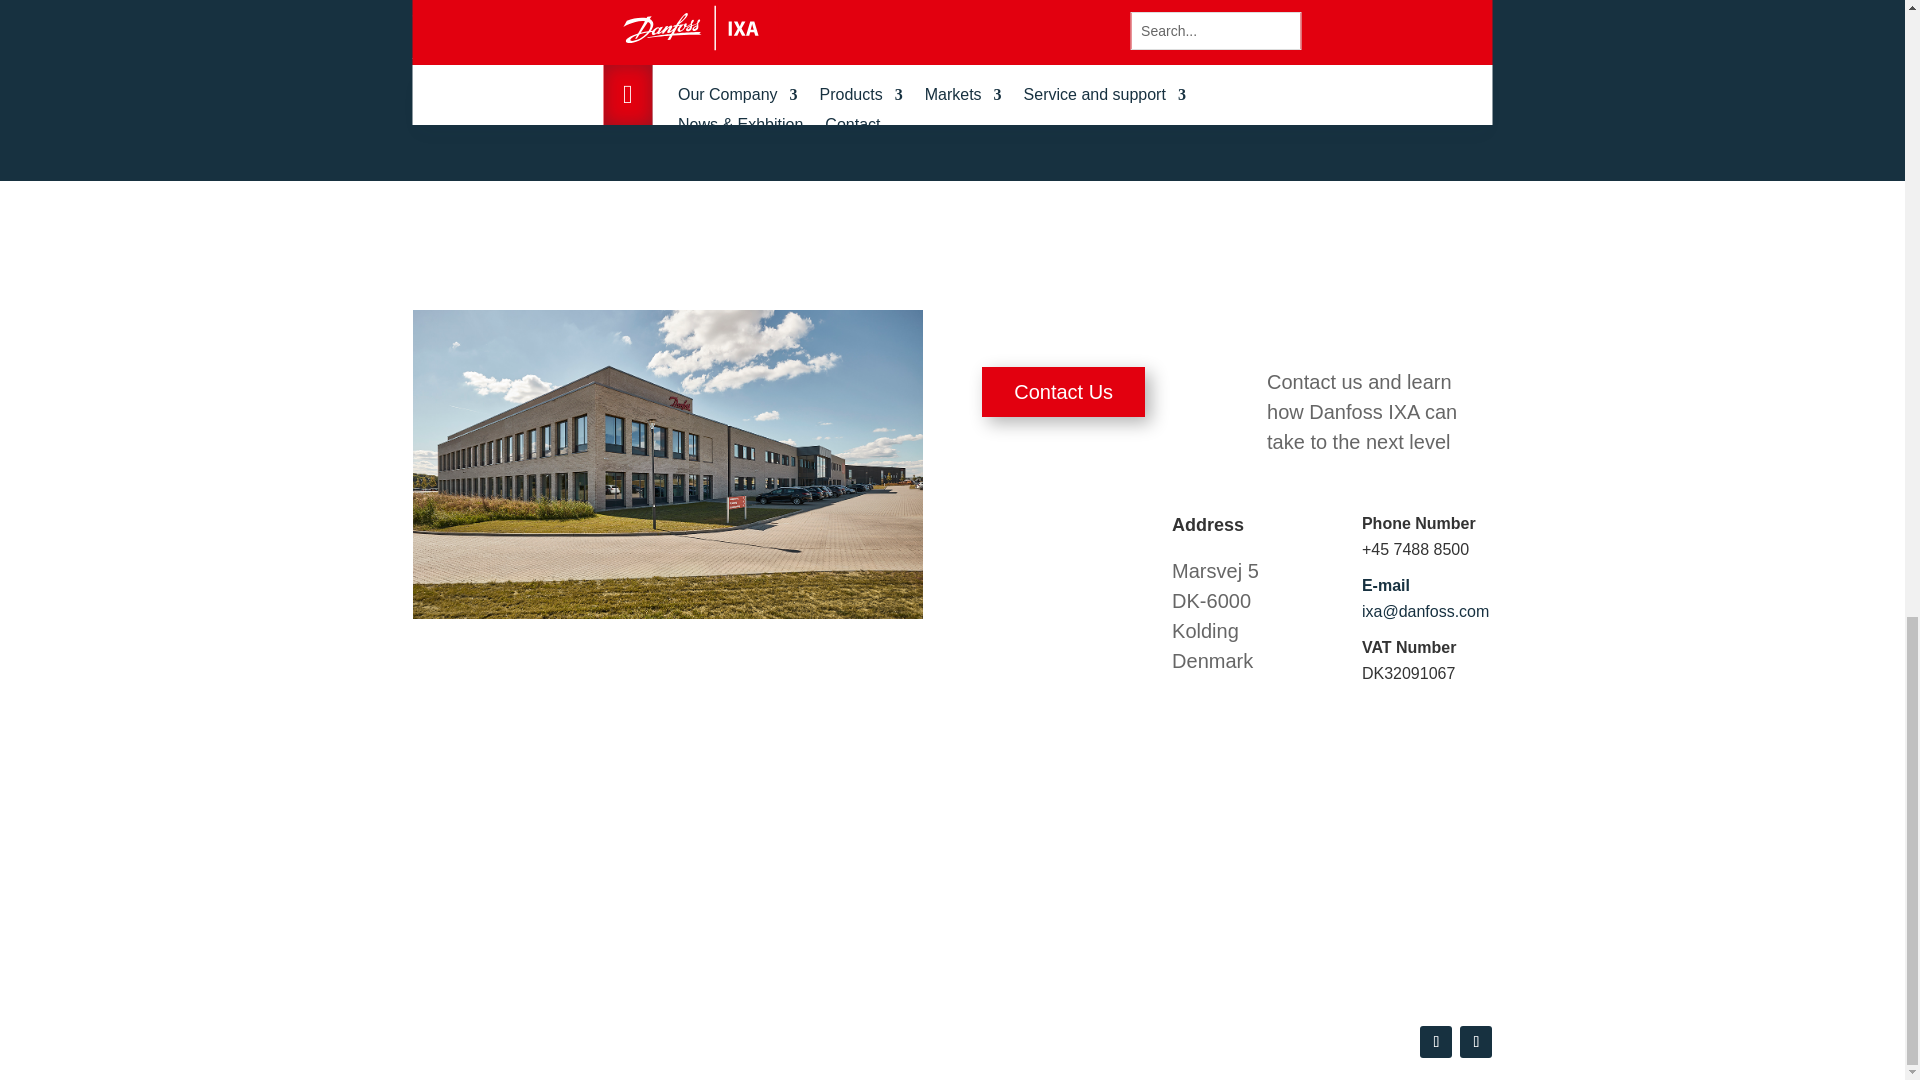 The image size is (1920, 1080). What do you see at coordinates (1436, 1042) in the screenshot?
I see `Follow on Youtube` at bounding box center [1436, 1042].